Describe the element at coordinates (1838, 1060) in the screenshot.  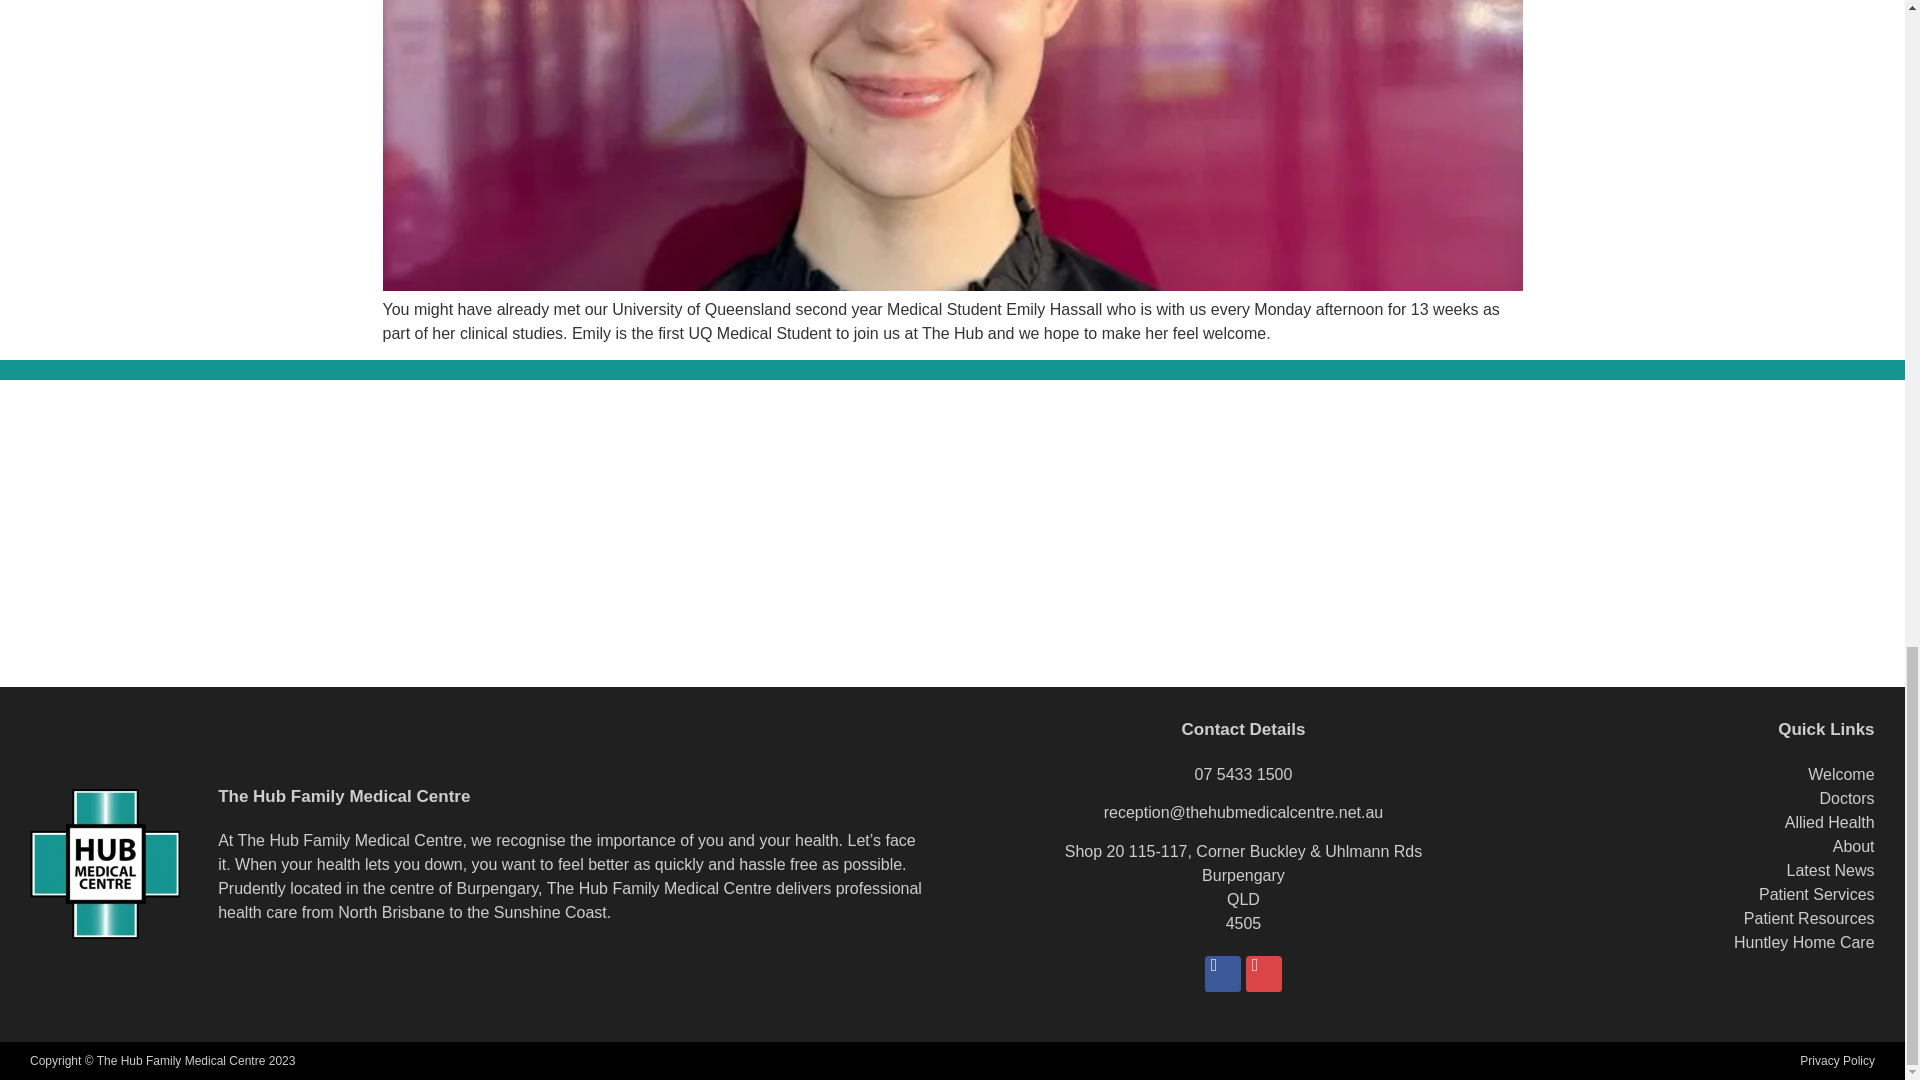
I see `Privacy Policy` at that location.